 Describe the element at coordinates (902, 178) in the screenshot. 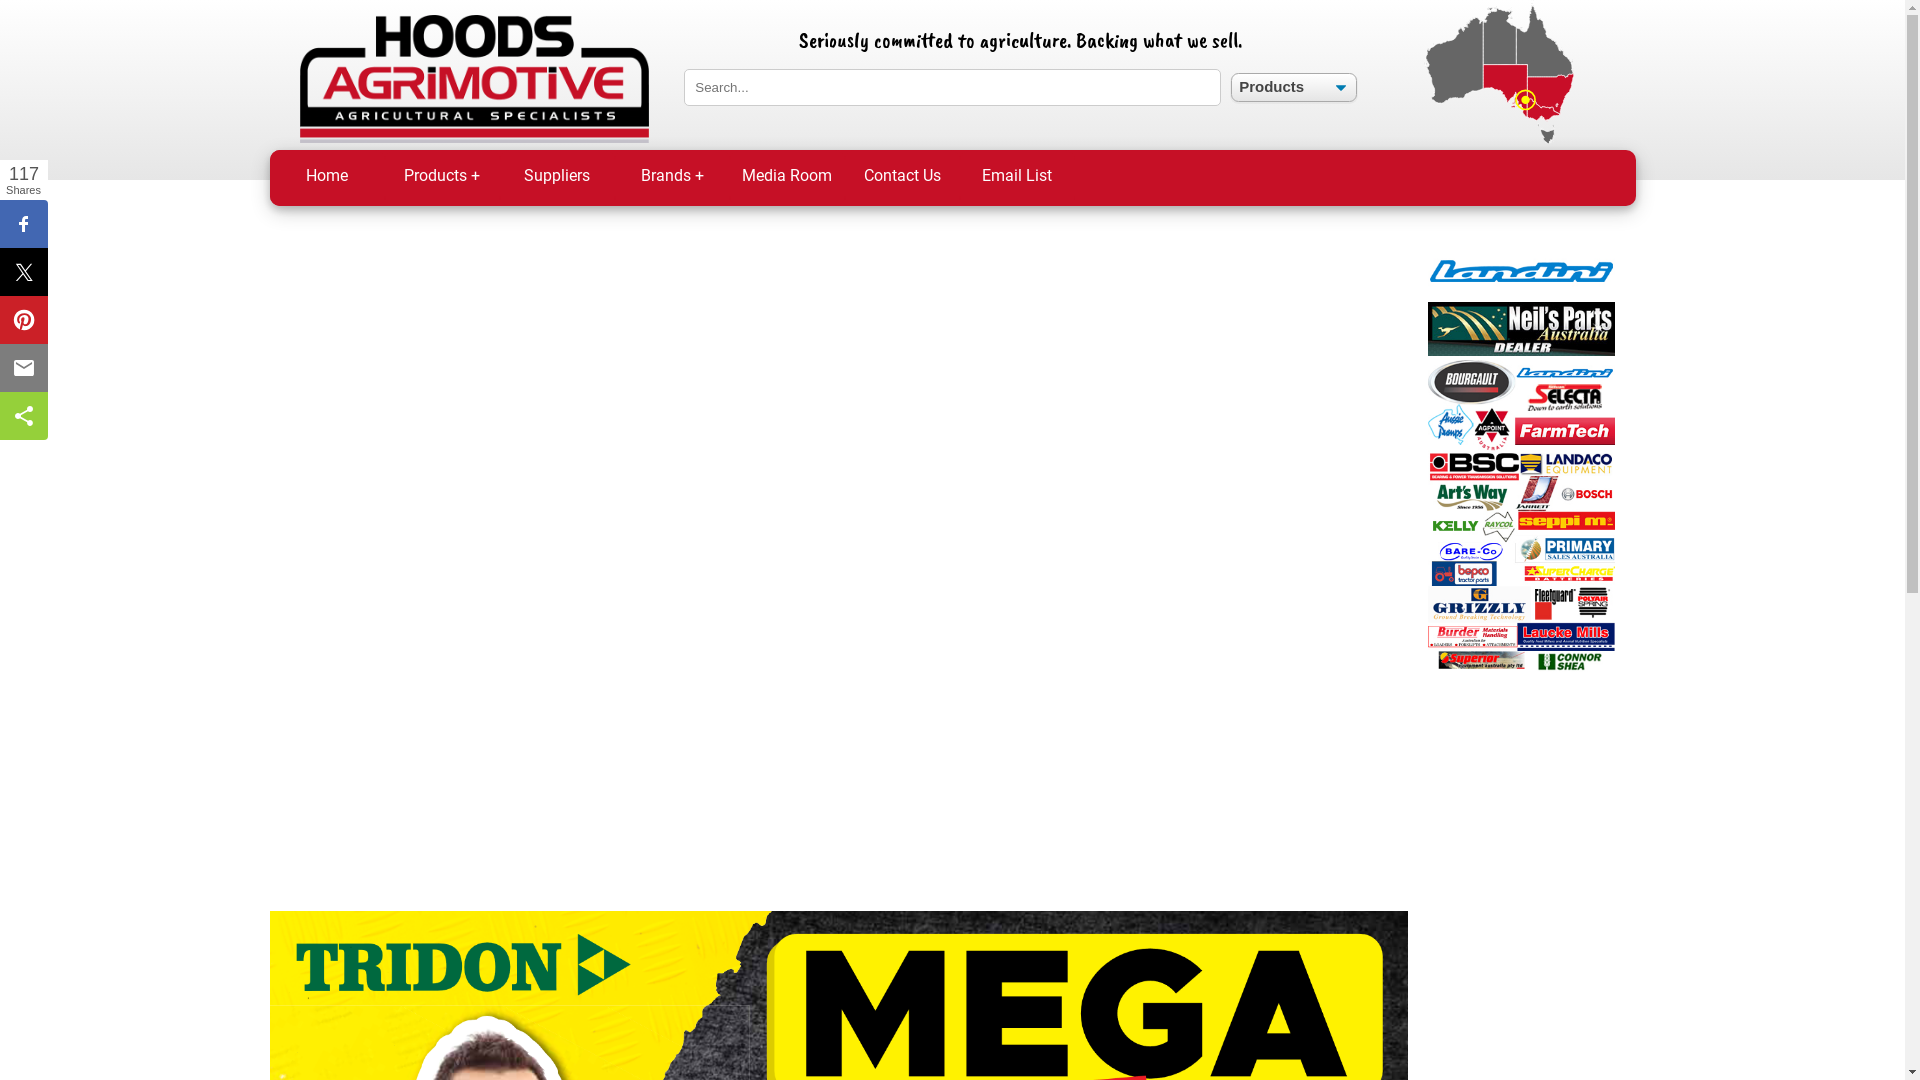

I see `Contact Us` at that location.